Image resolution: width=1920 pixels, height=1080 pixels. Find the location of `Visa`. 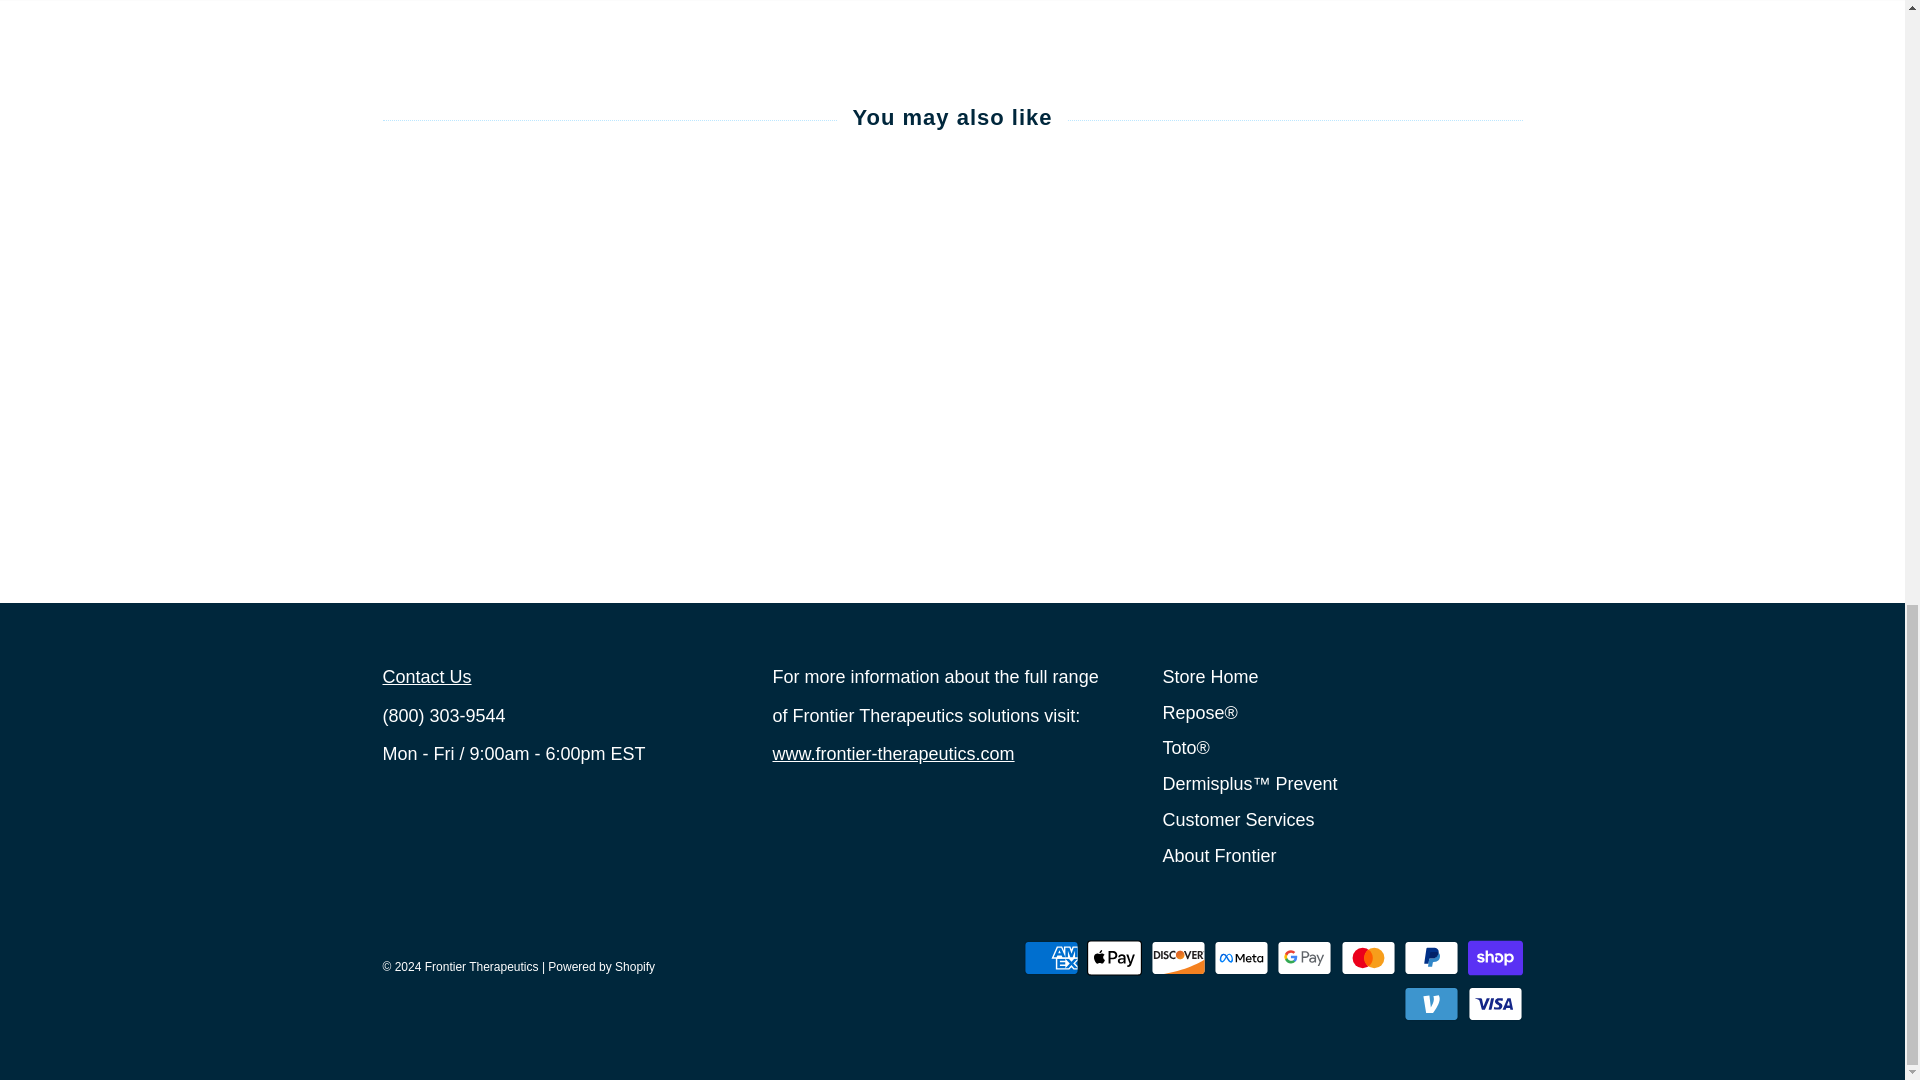

Visa is located at coordinates (1495, 1003).